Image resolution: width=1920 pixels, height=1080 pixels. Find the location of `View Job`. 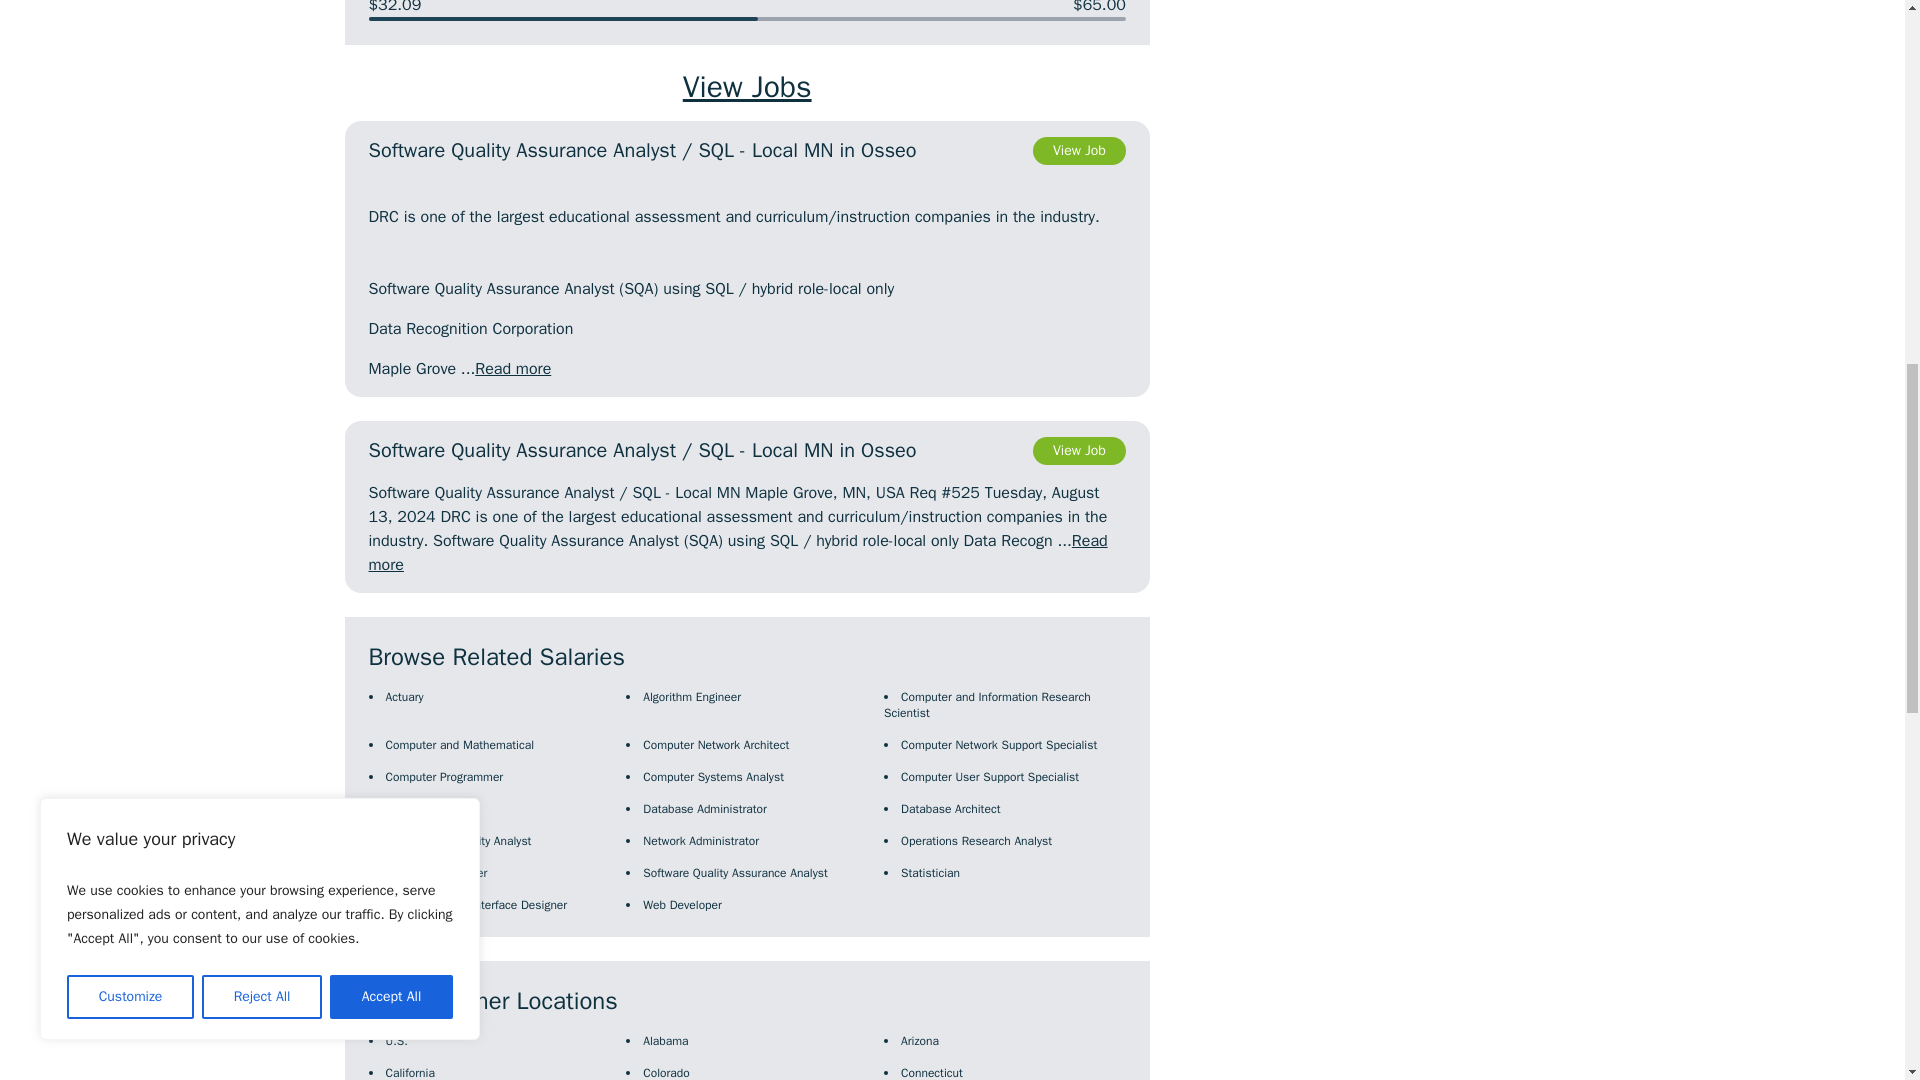

View Job is located at coordinates (1078, 151).